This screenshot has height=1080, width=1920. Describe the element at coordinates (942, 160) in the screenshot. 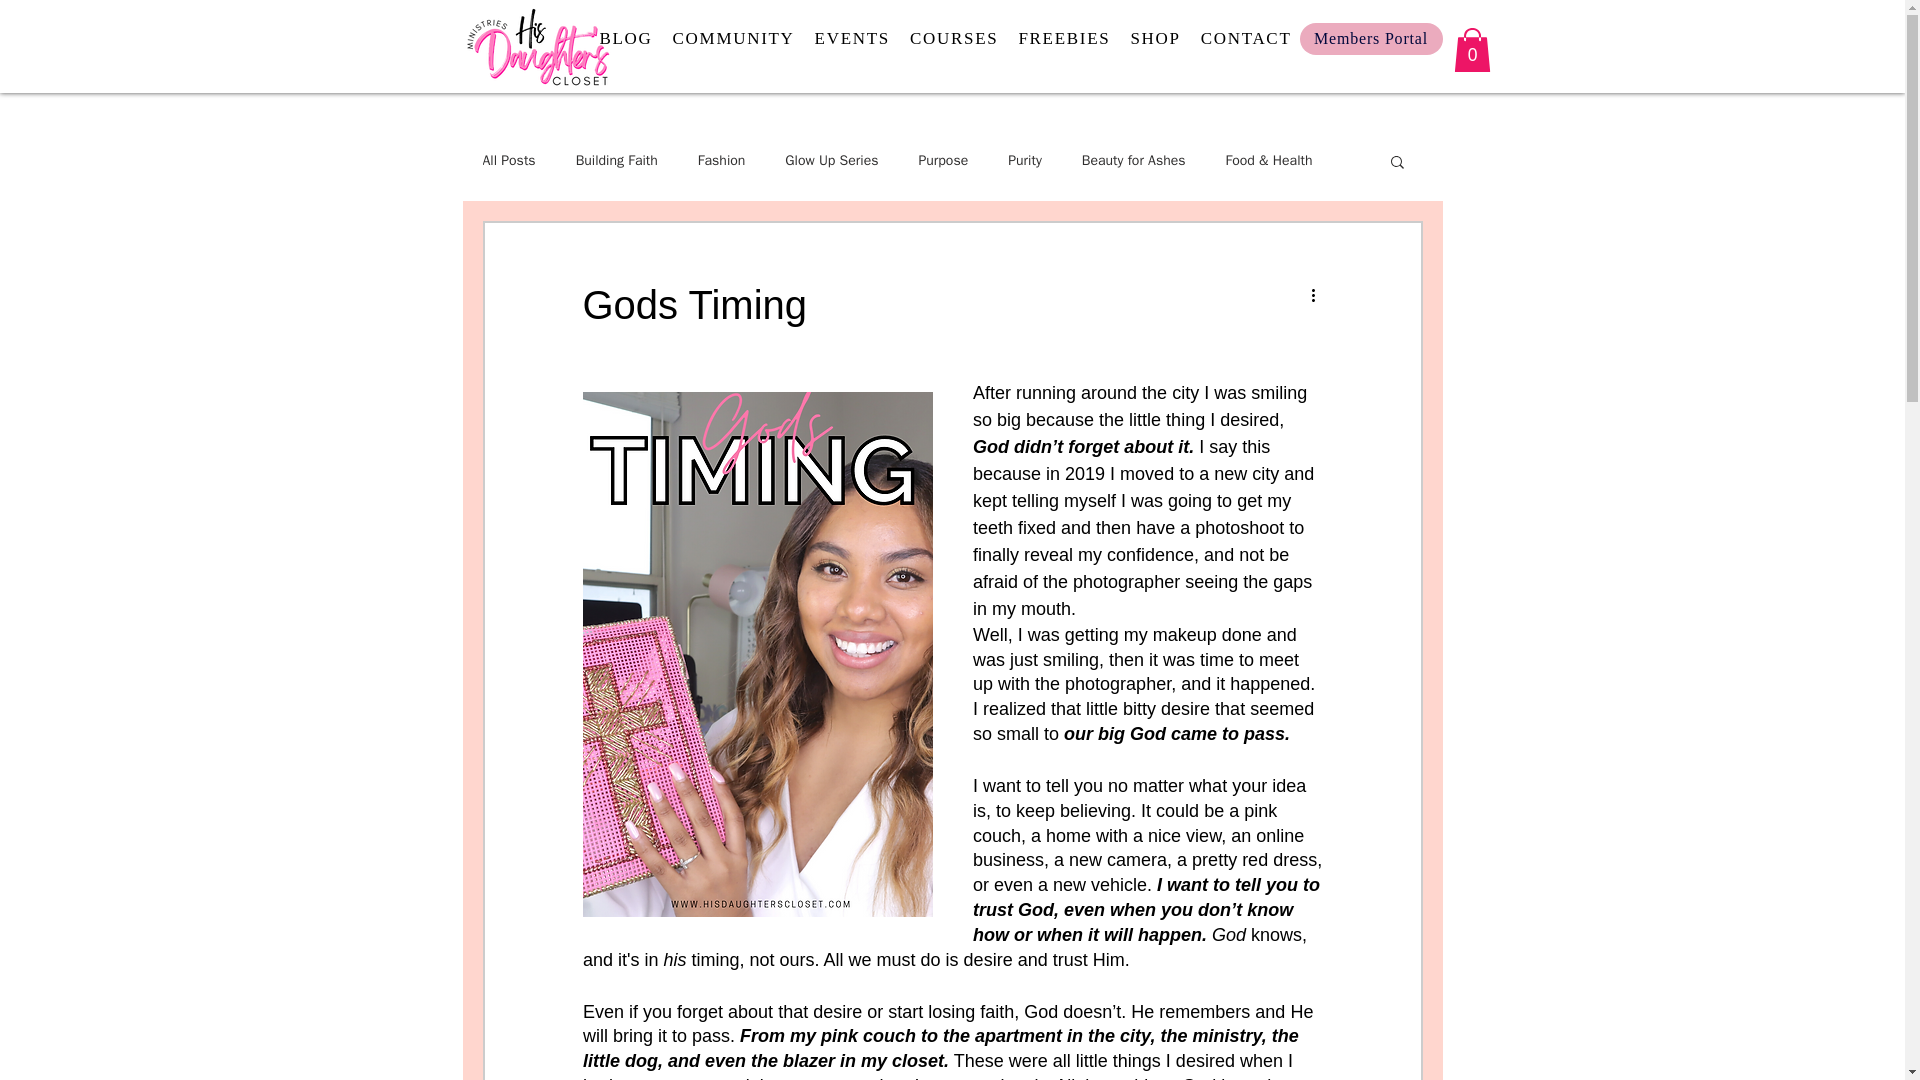

I see `CONTACT` at that location.